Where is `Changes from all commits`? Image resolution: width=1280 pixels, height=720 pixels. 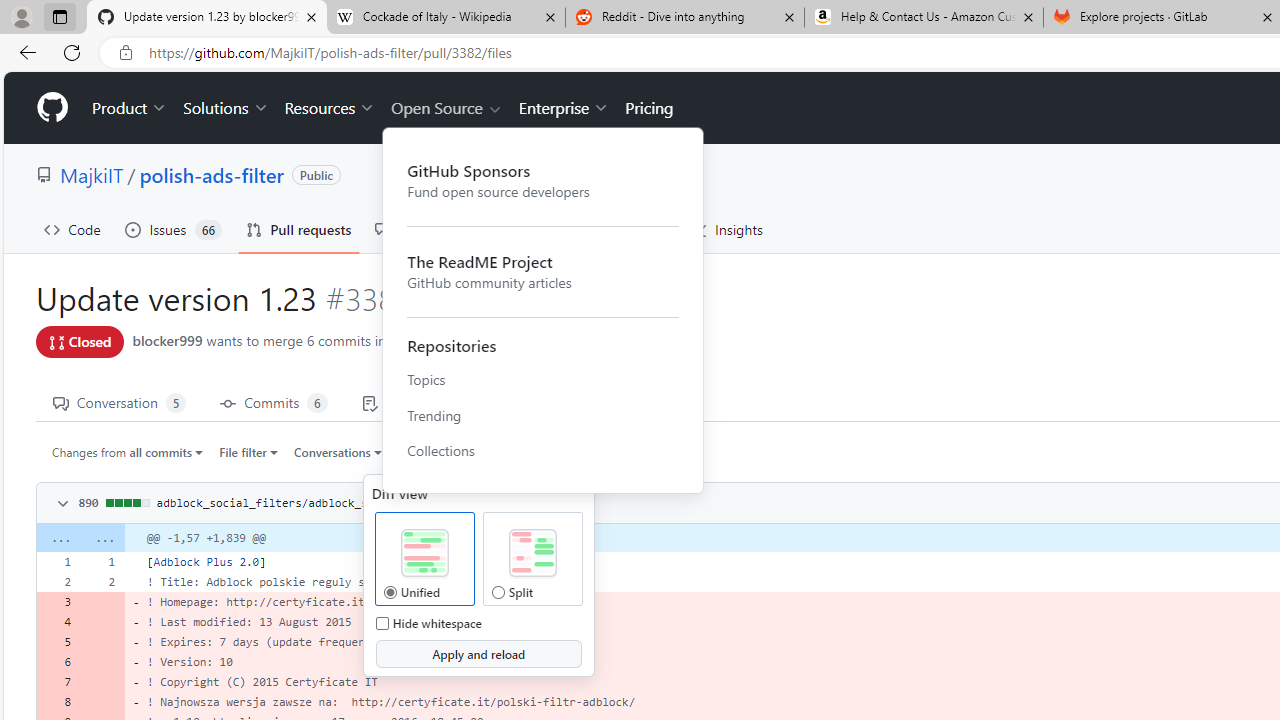 Changes from all commits is located at coordinates (128, 451).